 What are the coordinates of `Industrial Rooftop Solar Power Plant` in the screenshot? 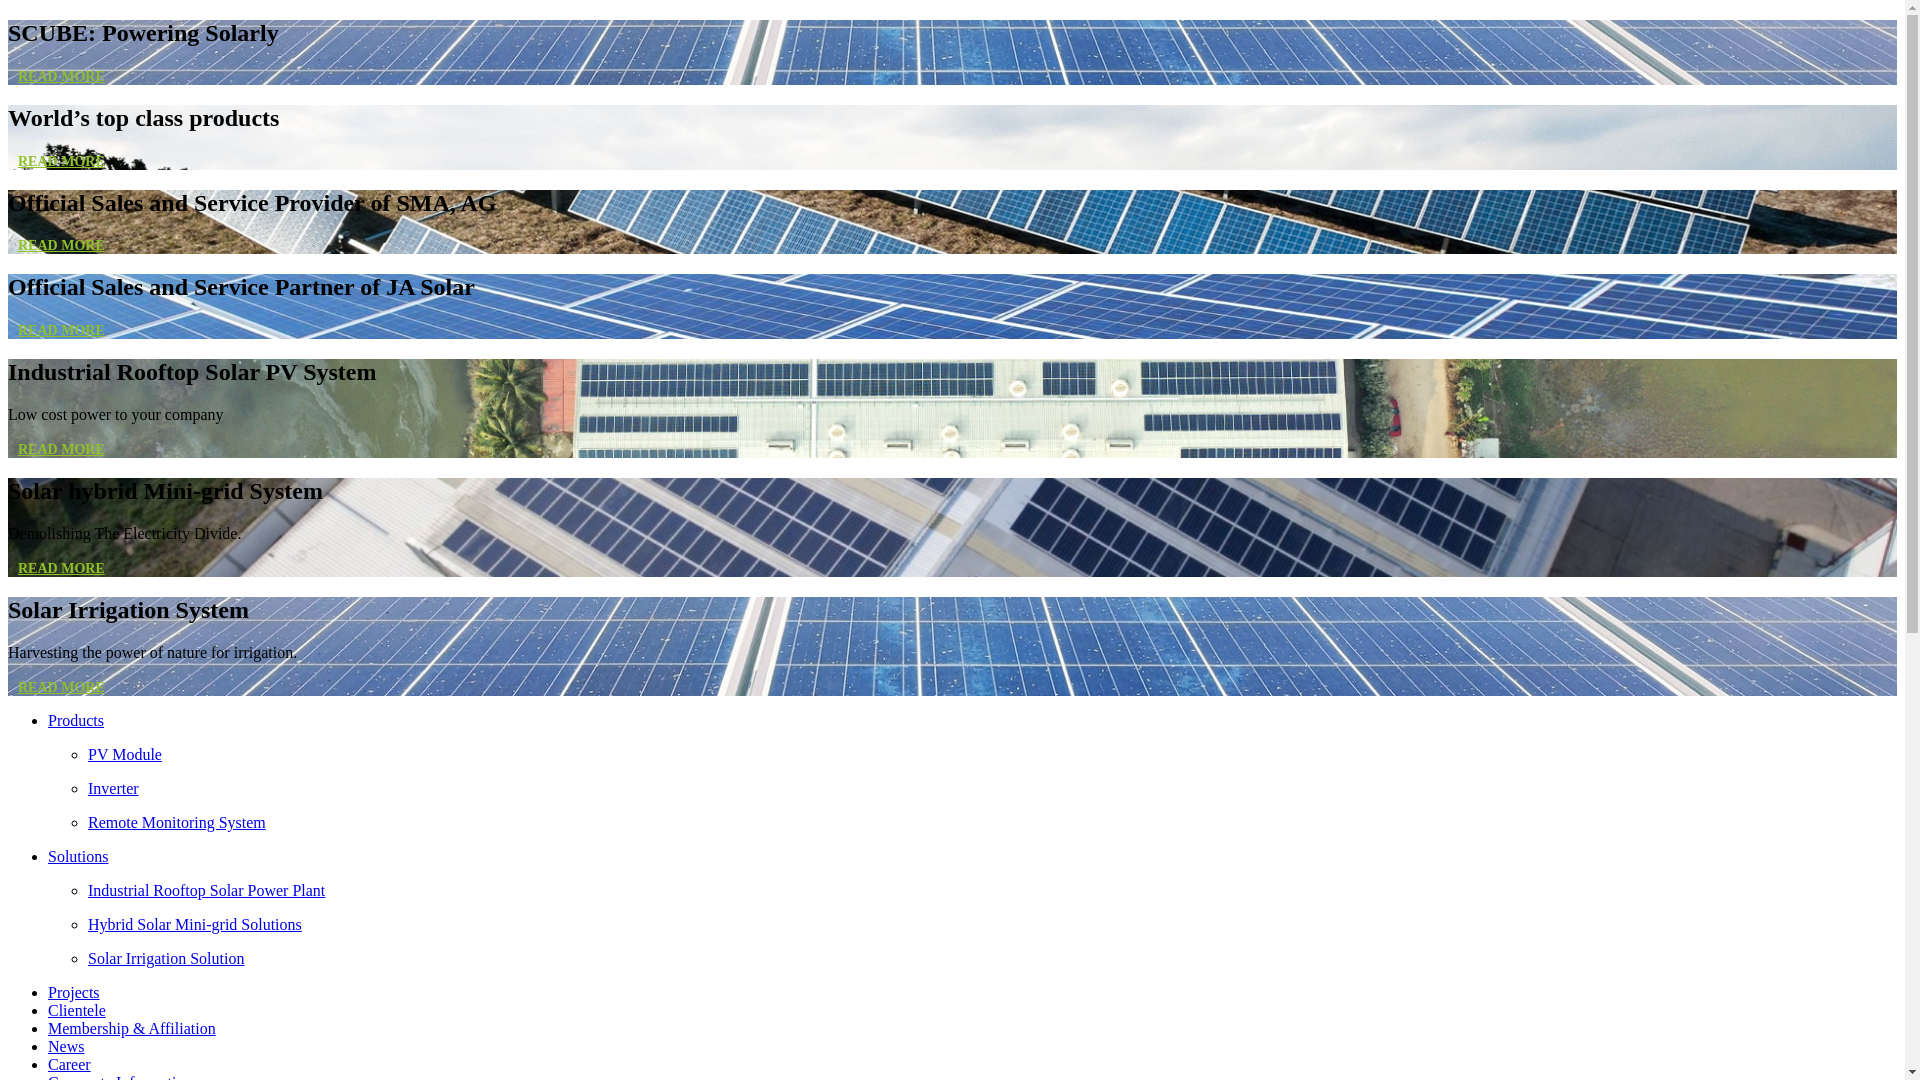 It's located at (992, 891).